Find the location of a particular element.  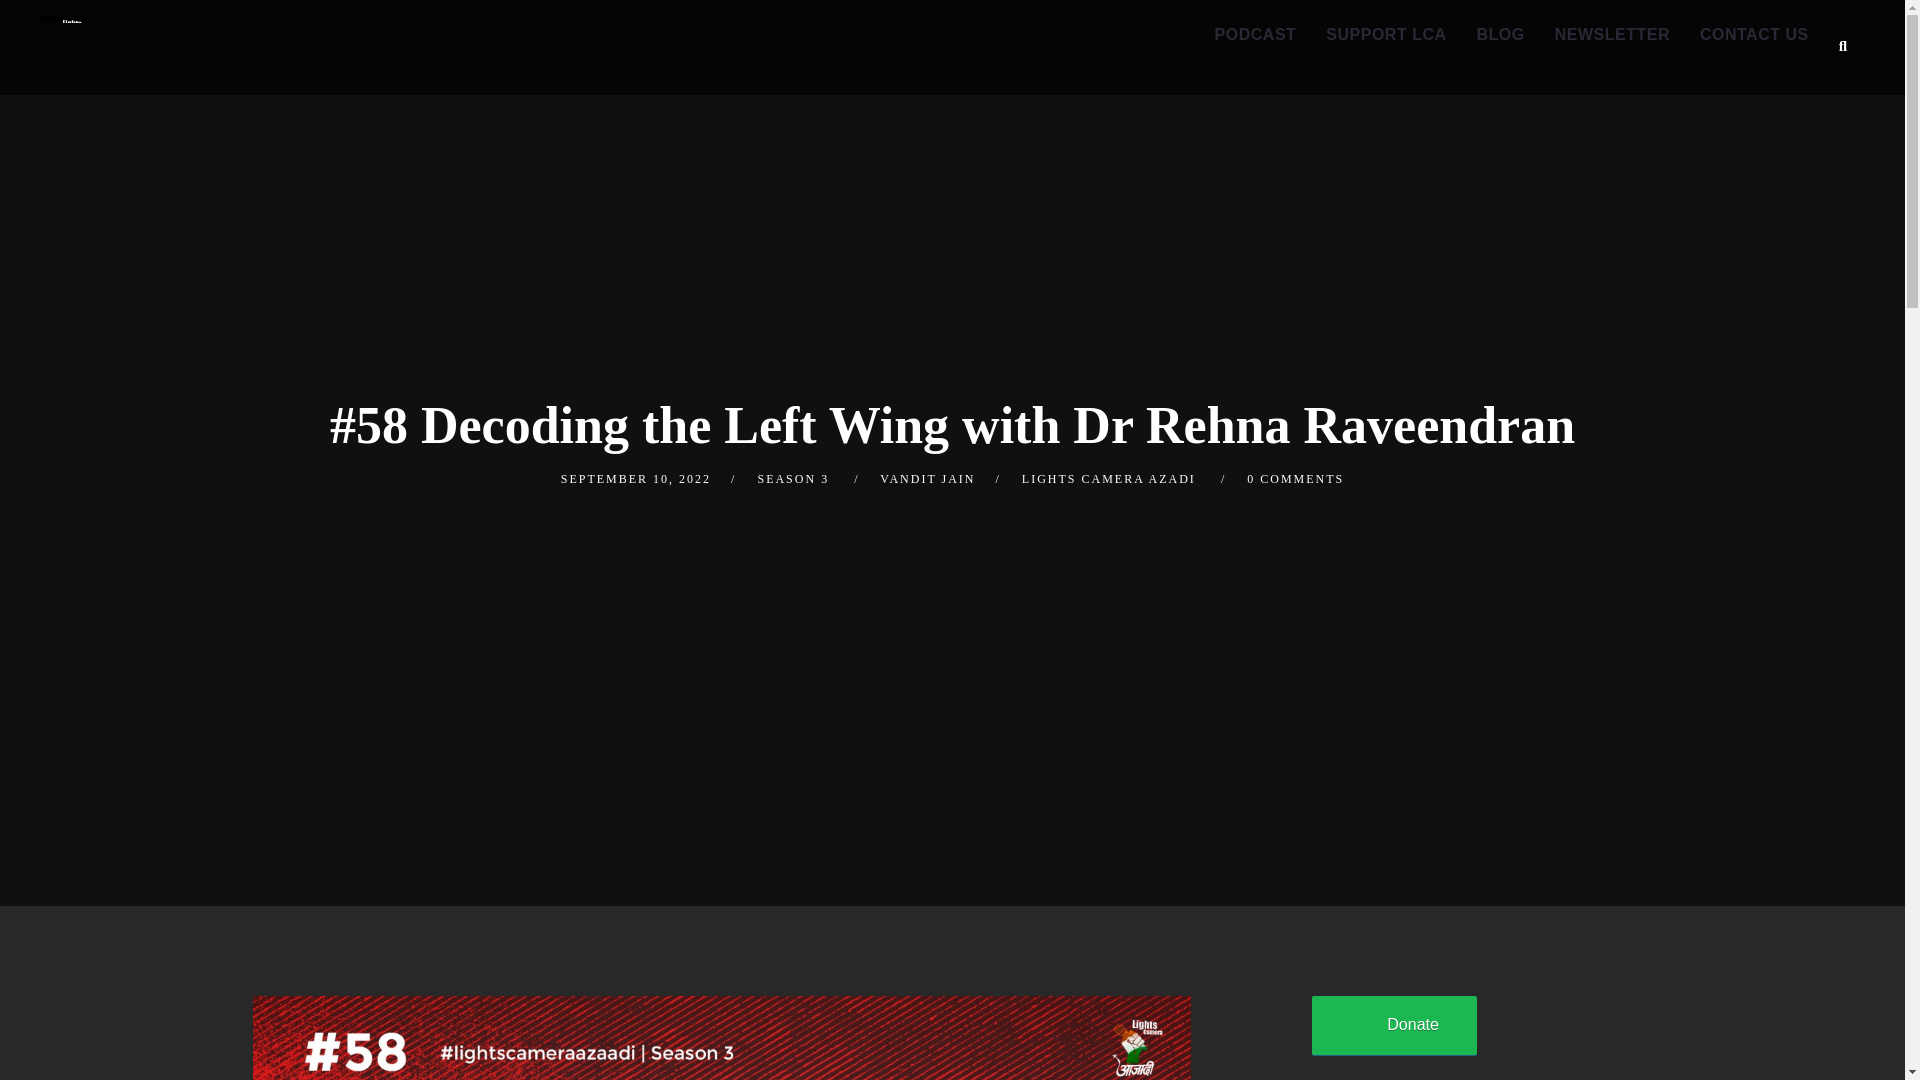

PODCAST is located at coordinates (1256, 35).